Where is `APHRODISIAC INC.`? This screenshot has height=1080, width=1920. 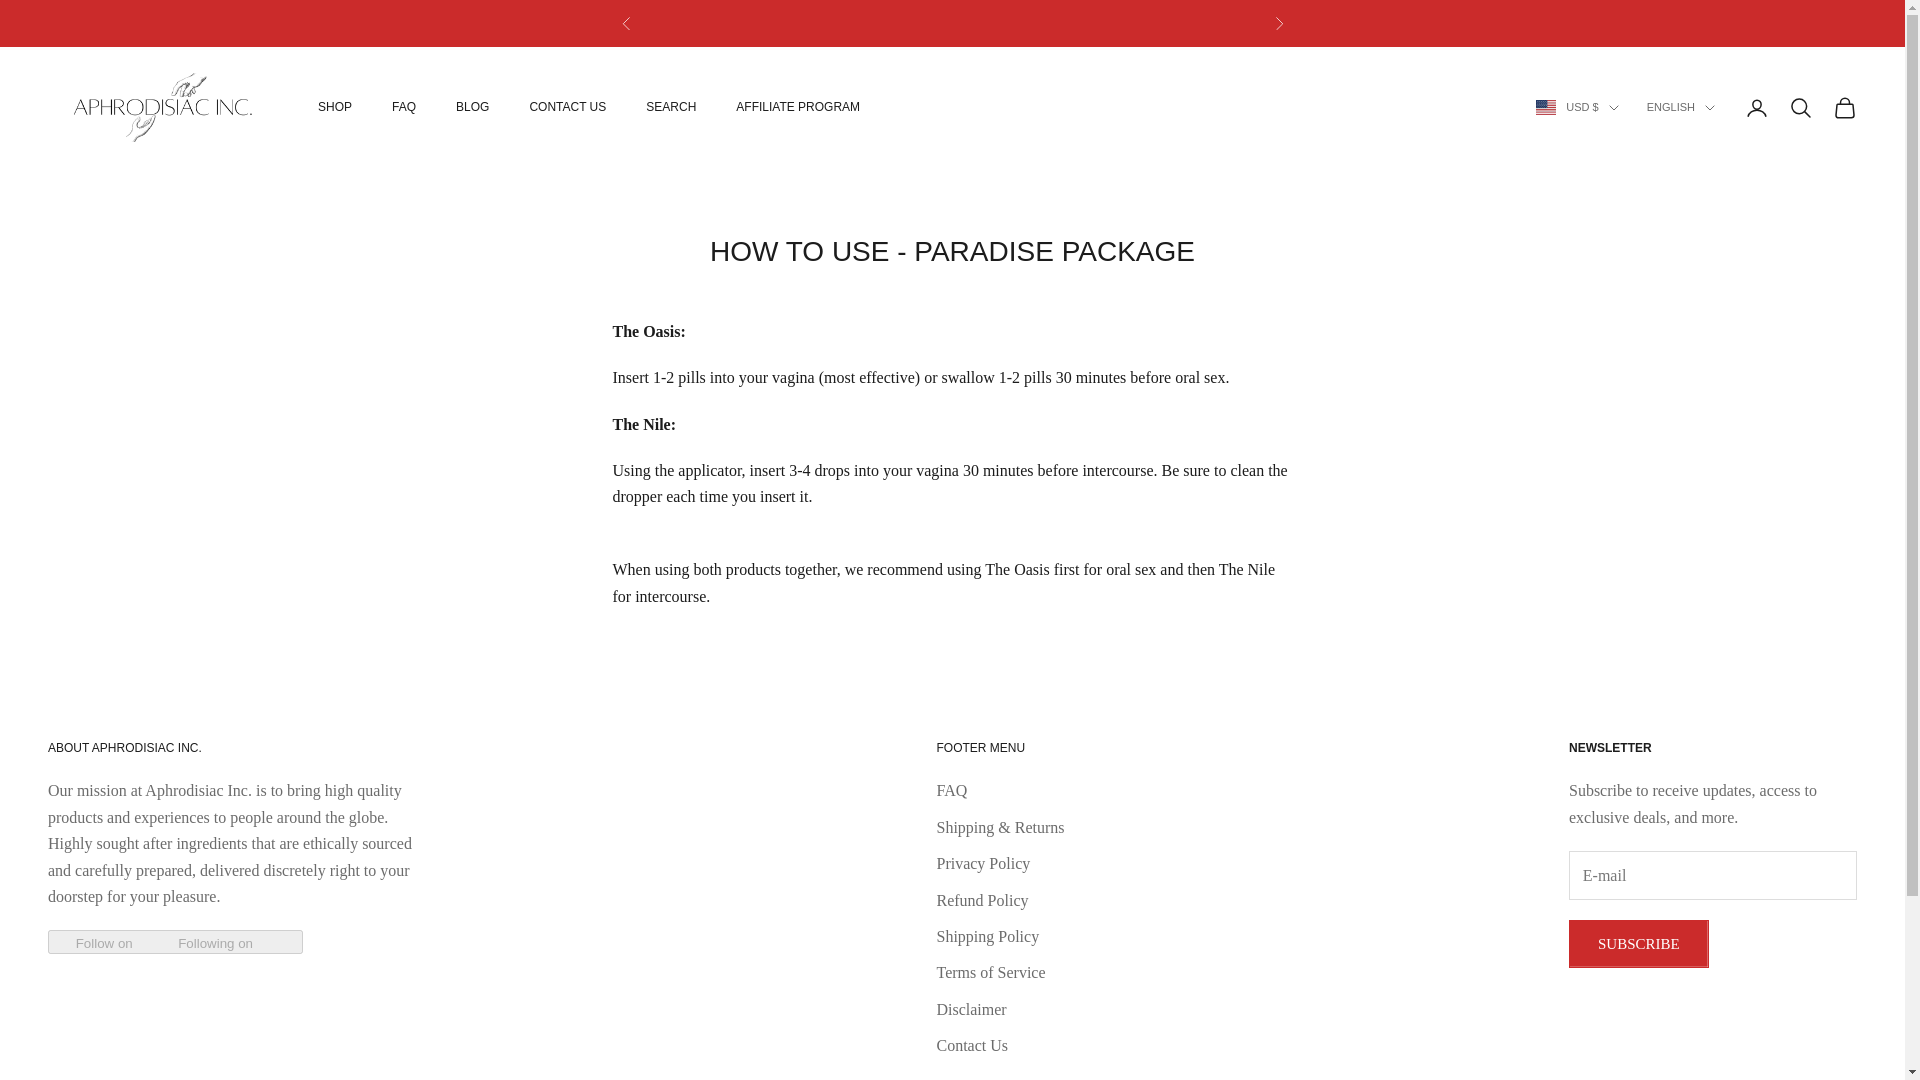
APHRODISIAC INC. is located at coordinates (163, 107).